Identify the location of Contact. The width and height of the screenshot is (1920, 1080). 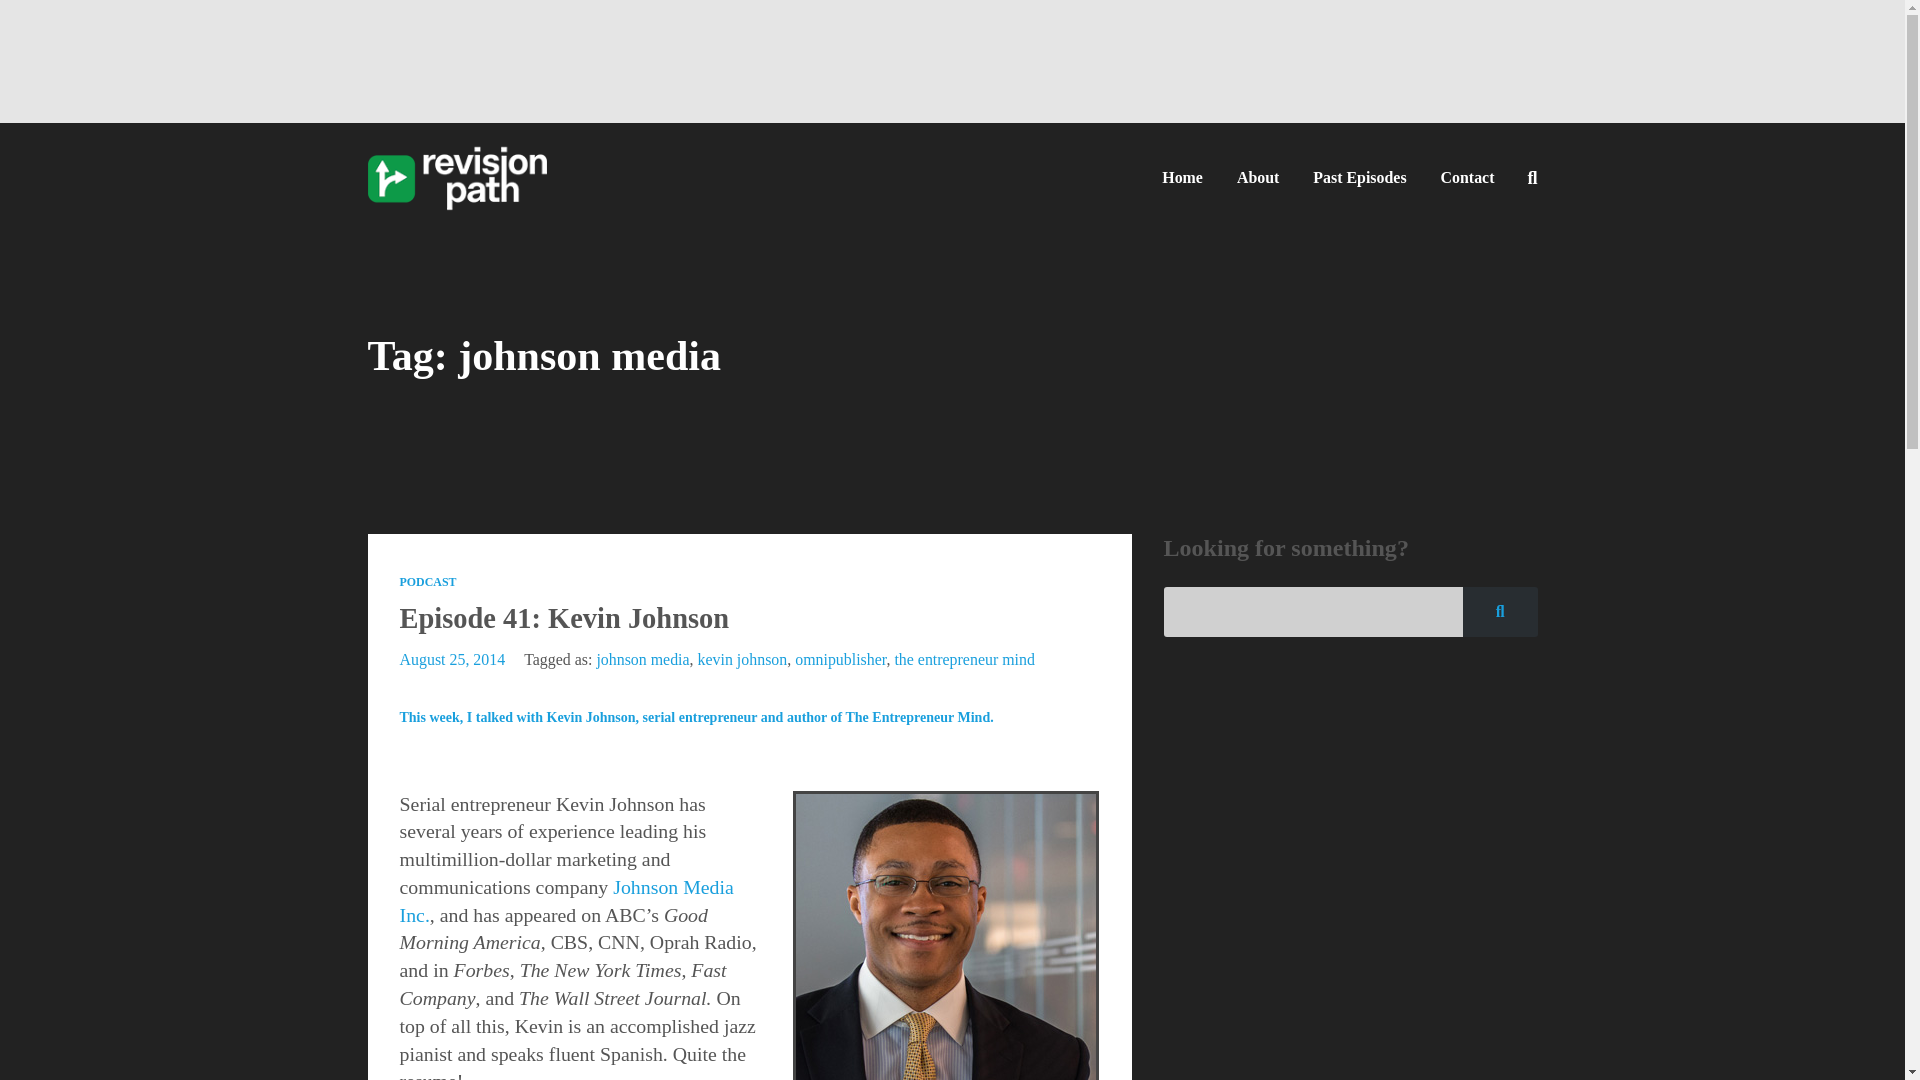
(1468, 177).